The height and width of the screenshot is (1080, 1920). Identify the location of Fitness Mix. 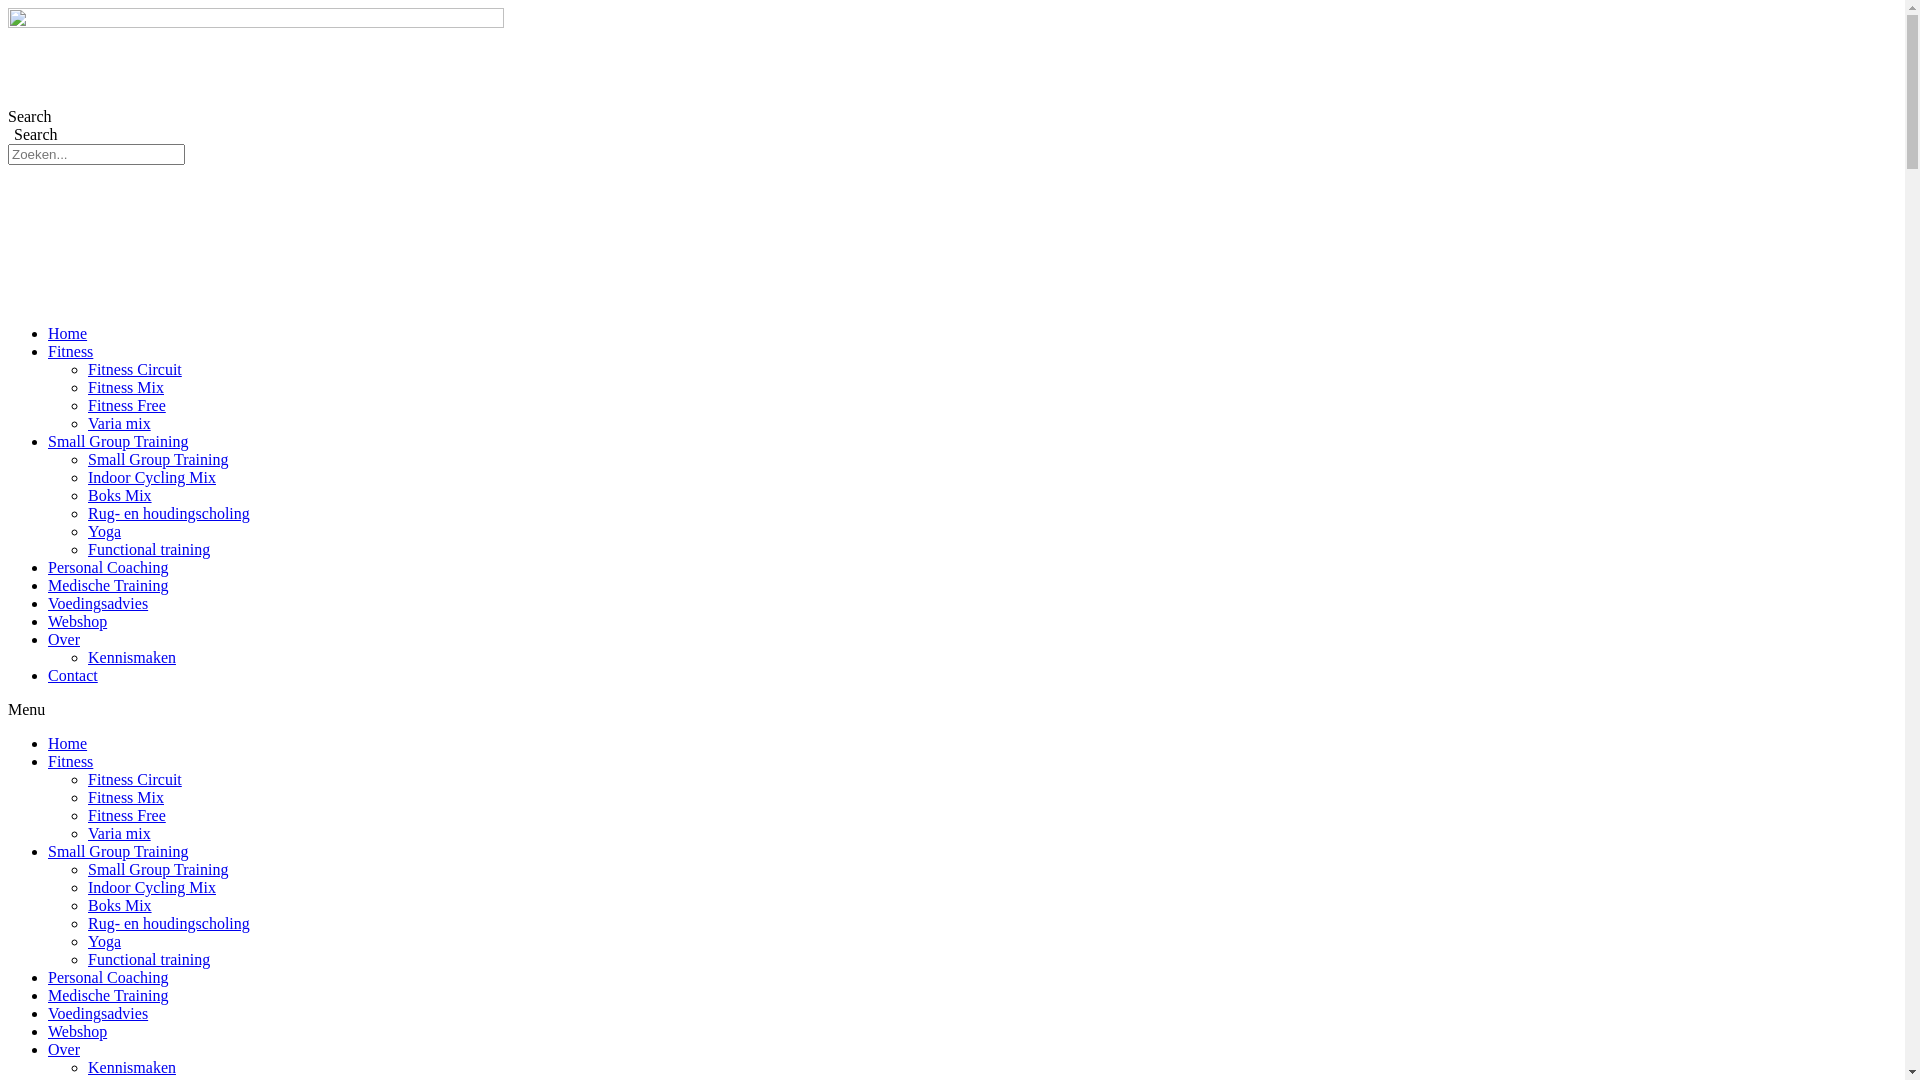
(126, 798).